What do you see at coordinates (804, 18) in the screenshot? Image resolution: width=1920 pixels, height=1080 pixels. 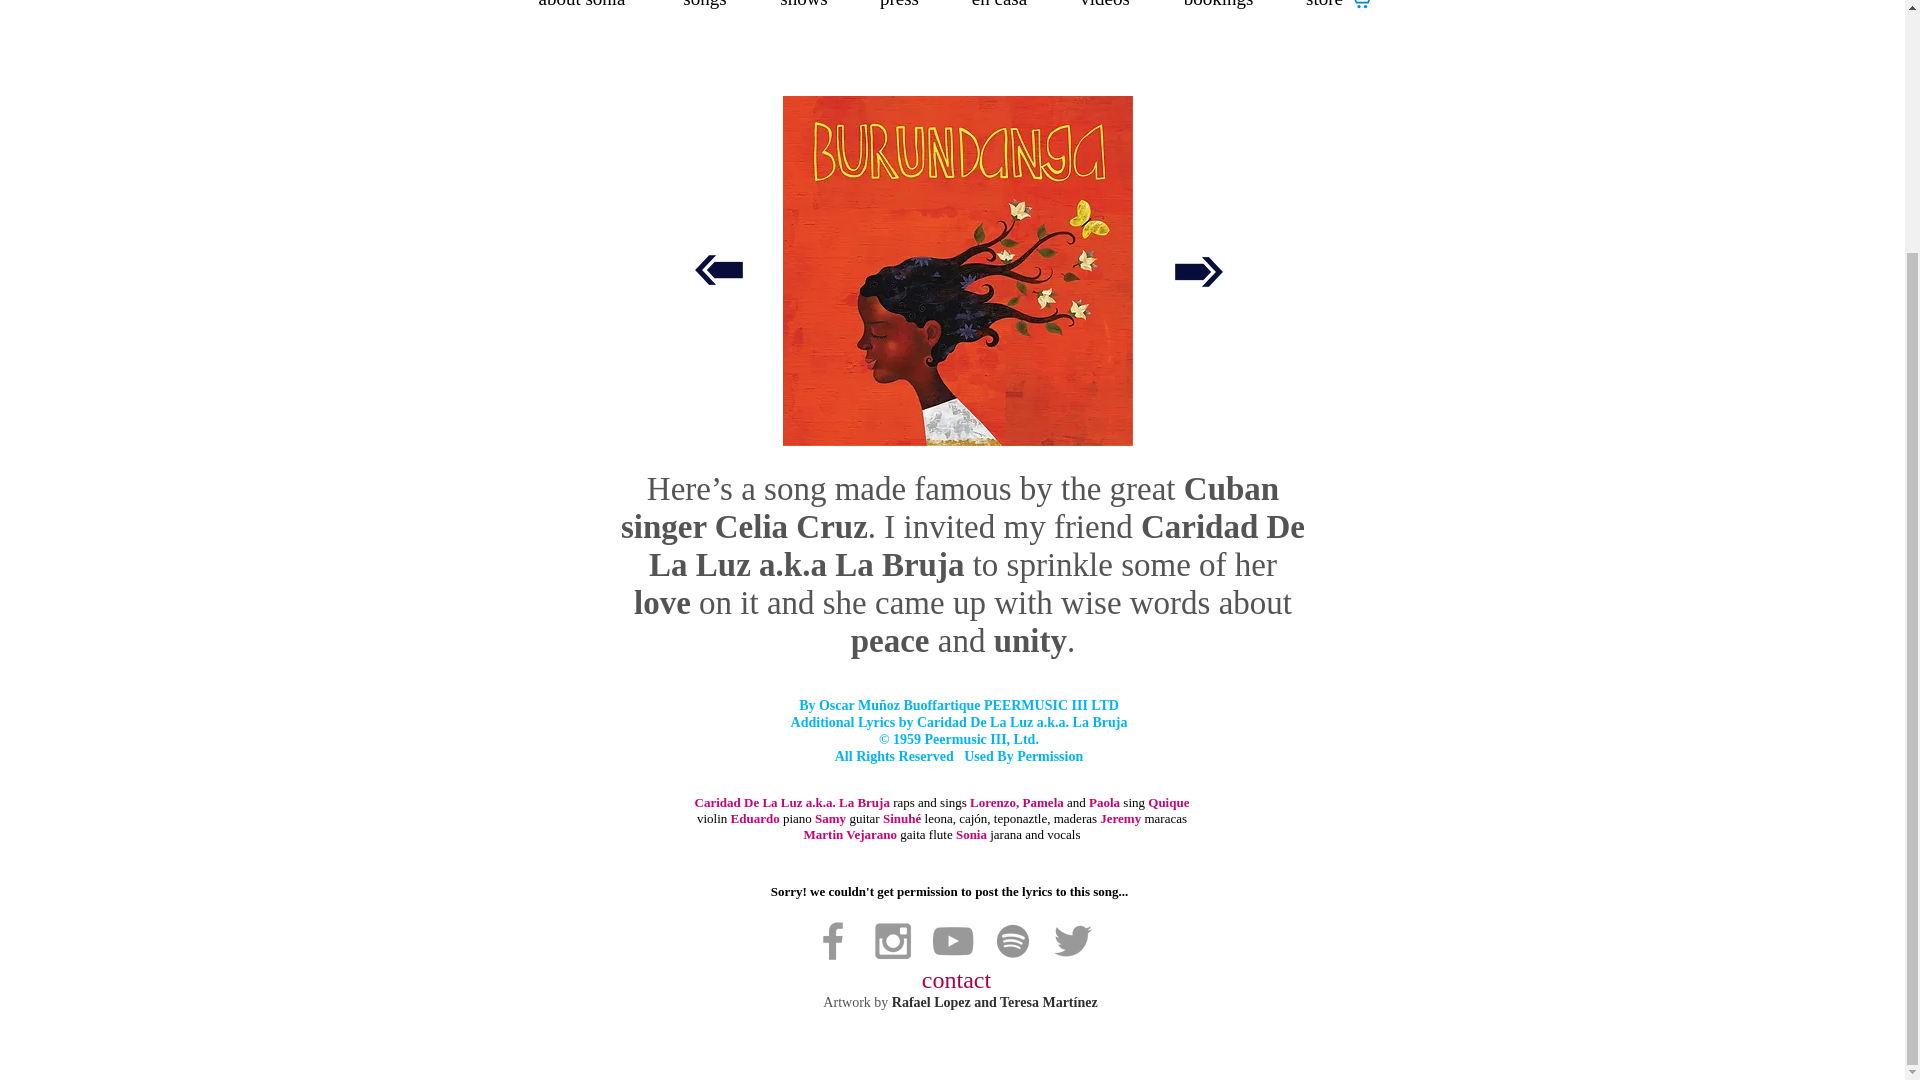 I see `shows` at bounding box center [804, 18].